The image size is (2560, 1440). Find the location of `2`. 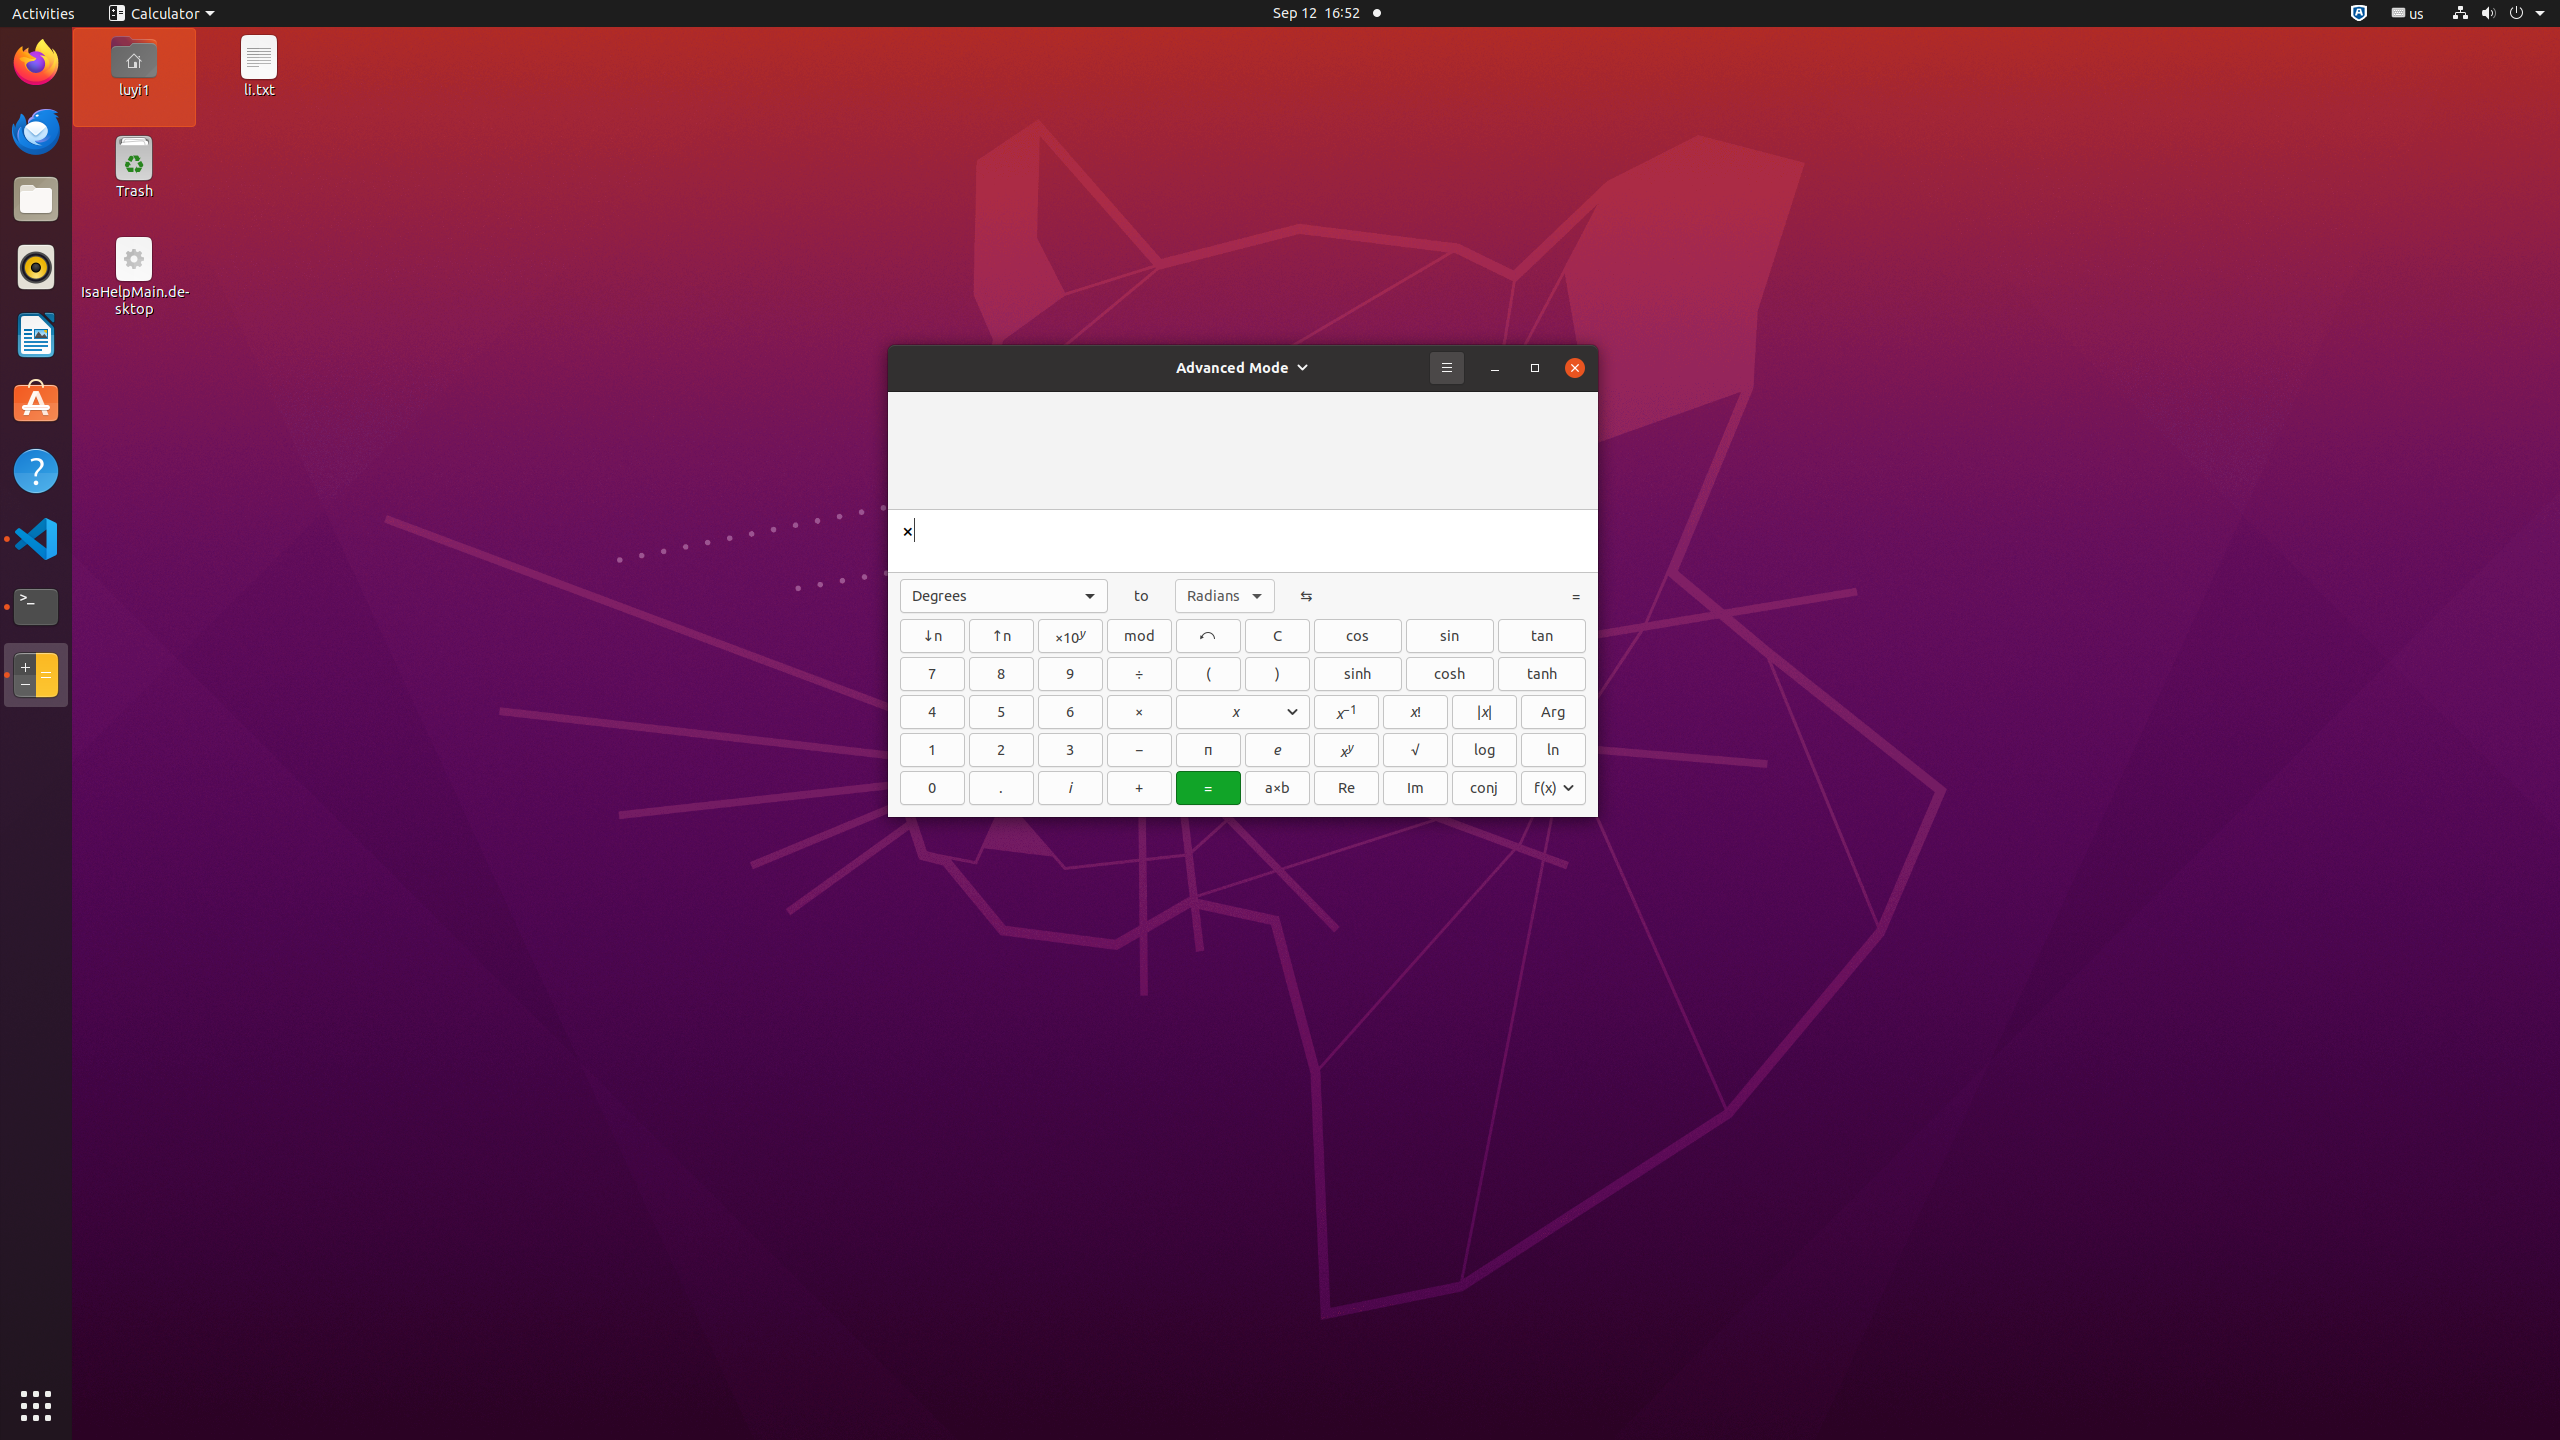

2 is located at coordinates (1002, 750).